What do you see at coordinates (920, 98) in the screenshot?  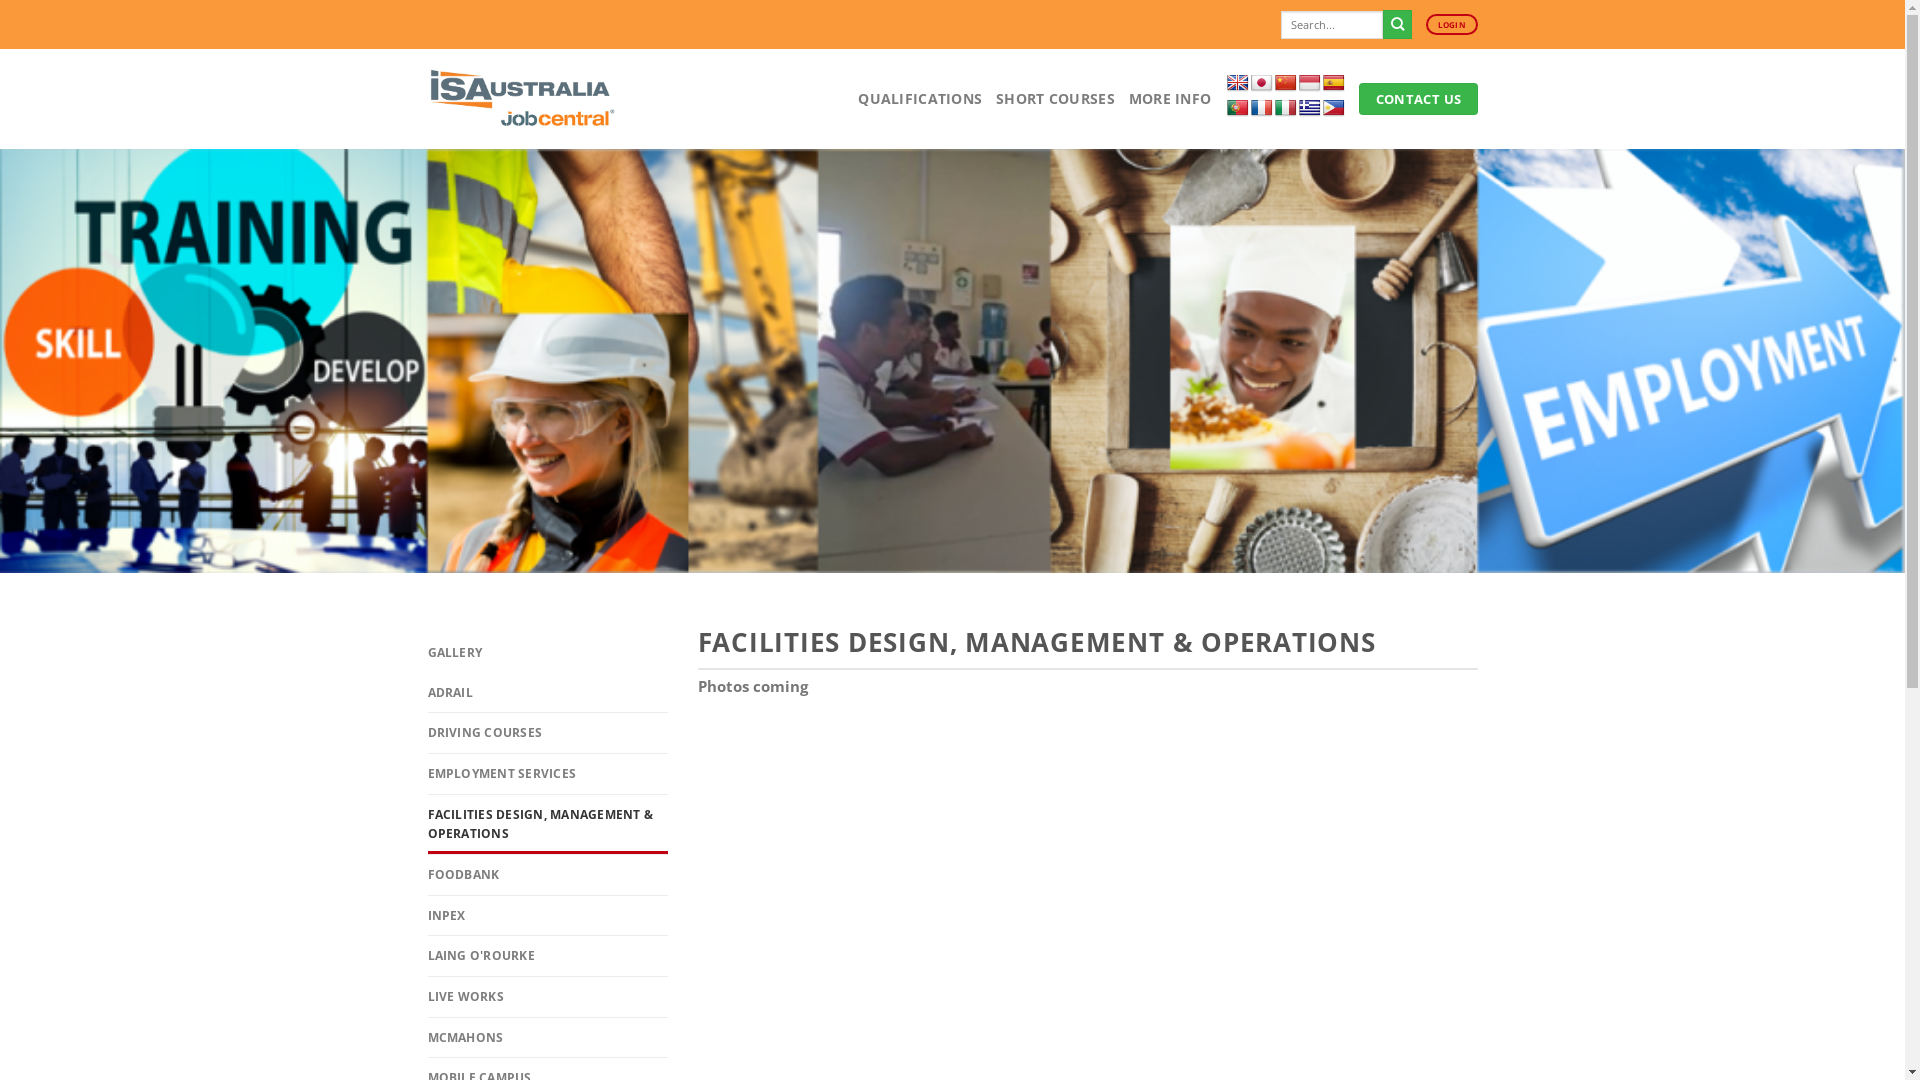 I see `QUALIFICATIONS` at bounding box center [920, 98].